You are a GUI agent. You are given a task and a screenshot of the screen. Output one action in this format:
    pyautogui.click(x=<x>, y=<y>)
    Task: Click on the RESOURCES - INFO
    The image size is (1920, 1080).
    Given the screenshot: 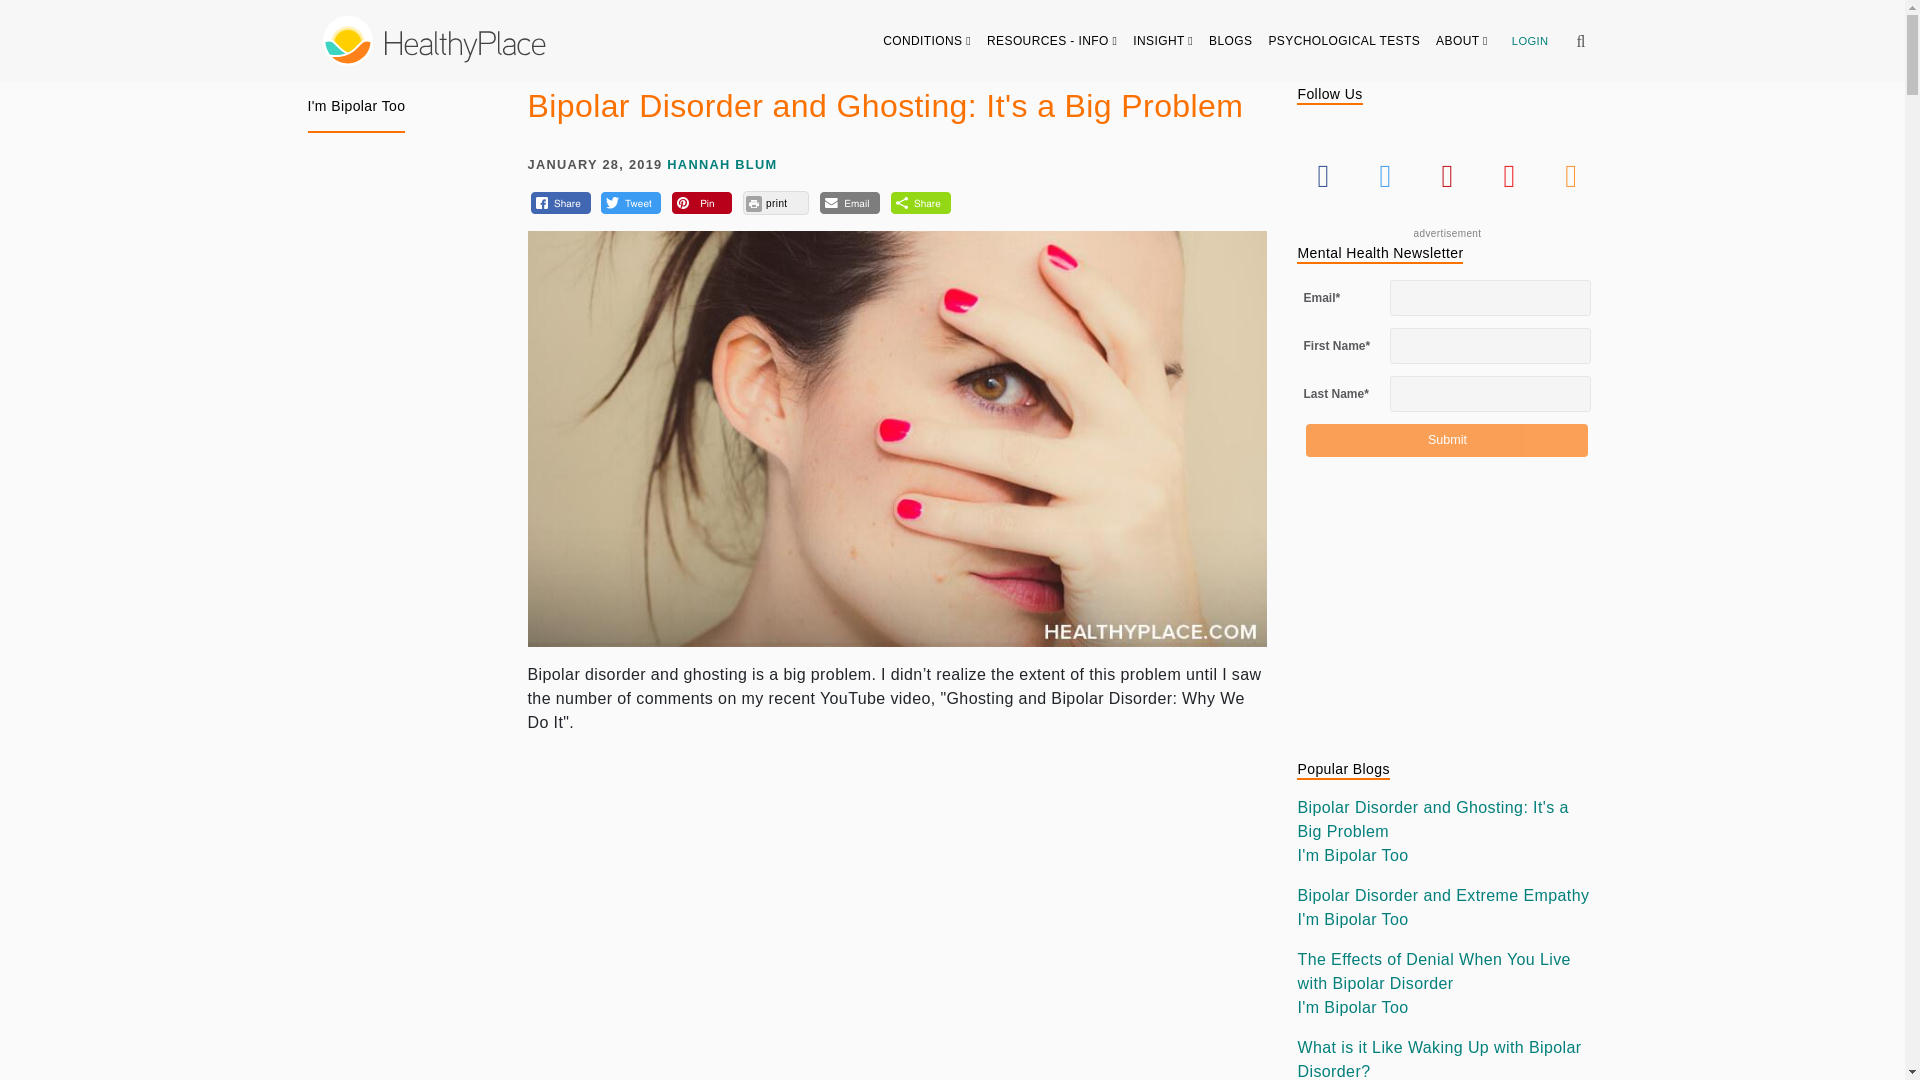 What is the action you would take?
    pyautogui.click(x=1052, y=40)
    